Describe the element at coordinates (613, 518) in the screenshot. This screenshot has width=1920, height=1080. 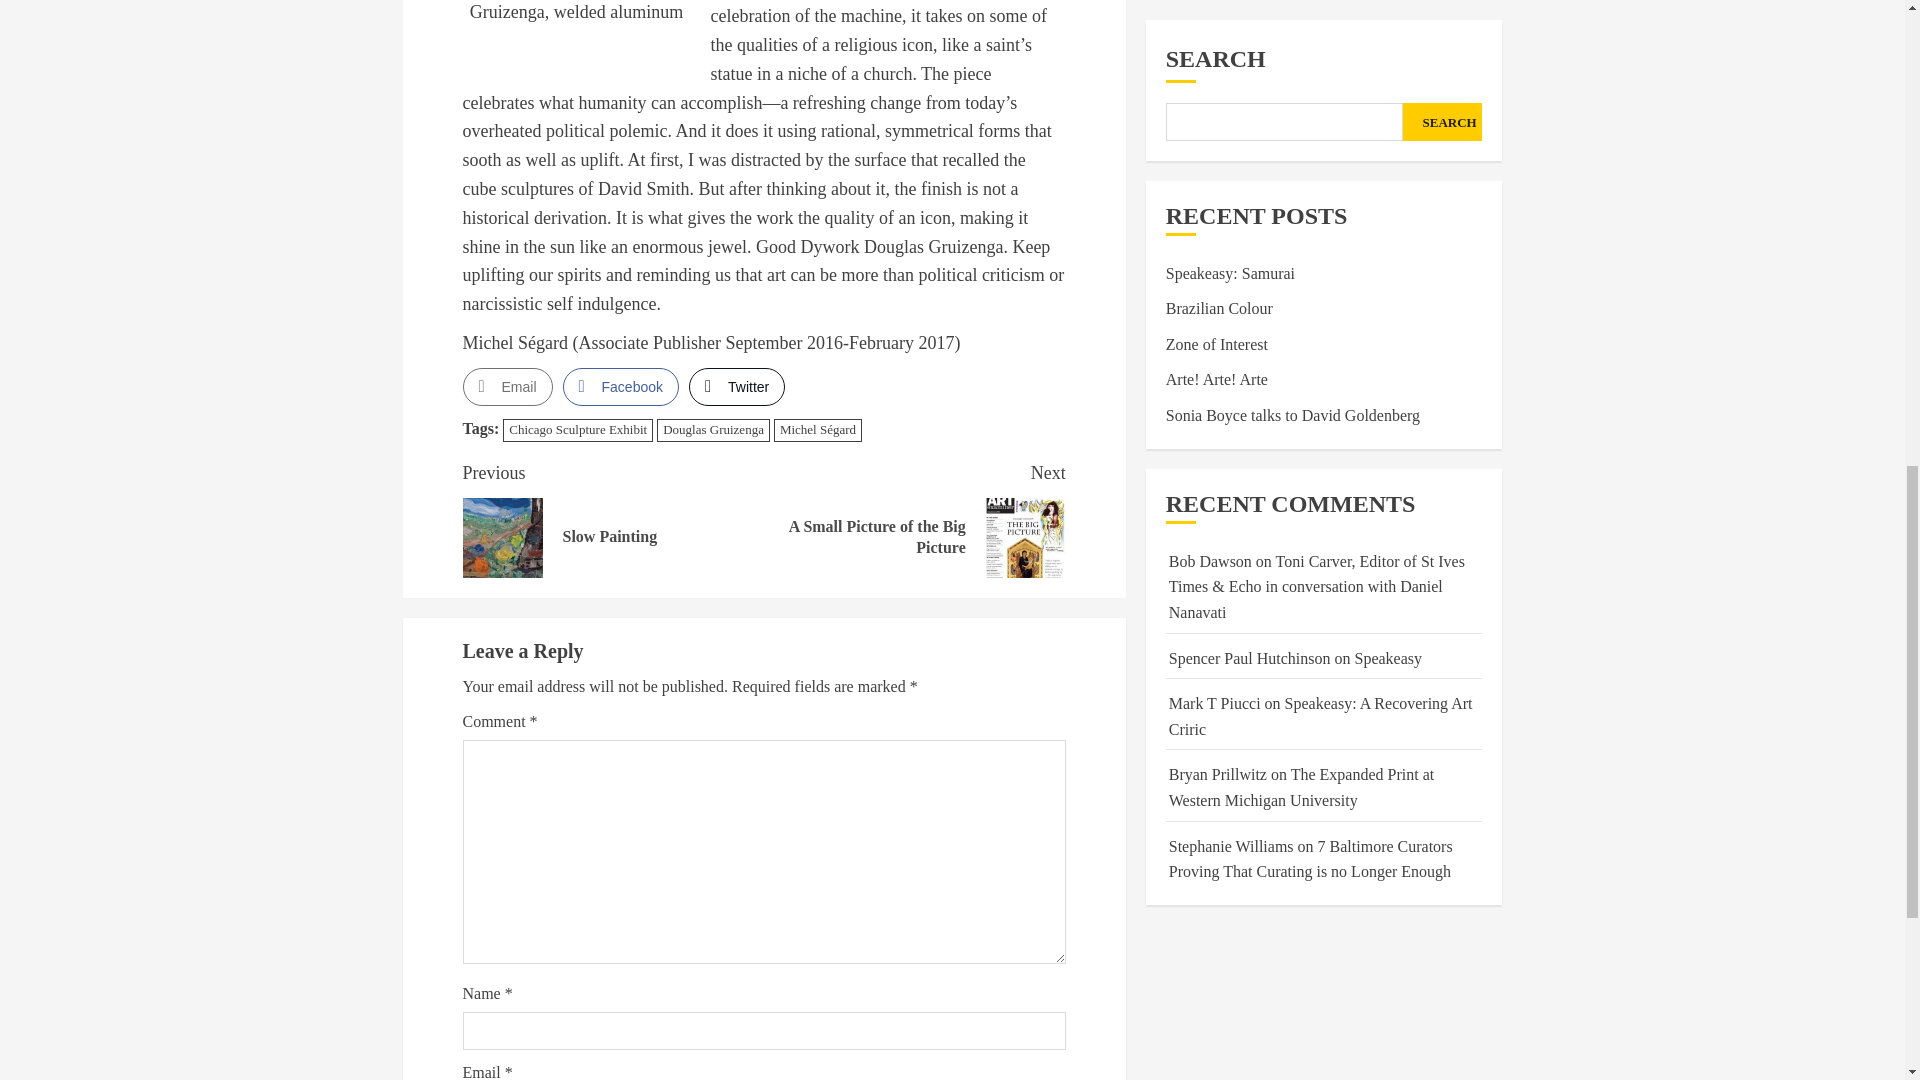
I see `Bob Dawson` at that location.